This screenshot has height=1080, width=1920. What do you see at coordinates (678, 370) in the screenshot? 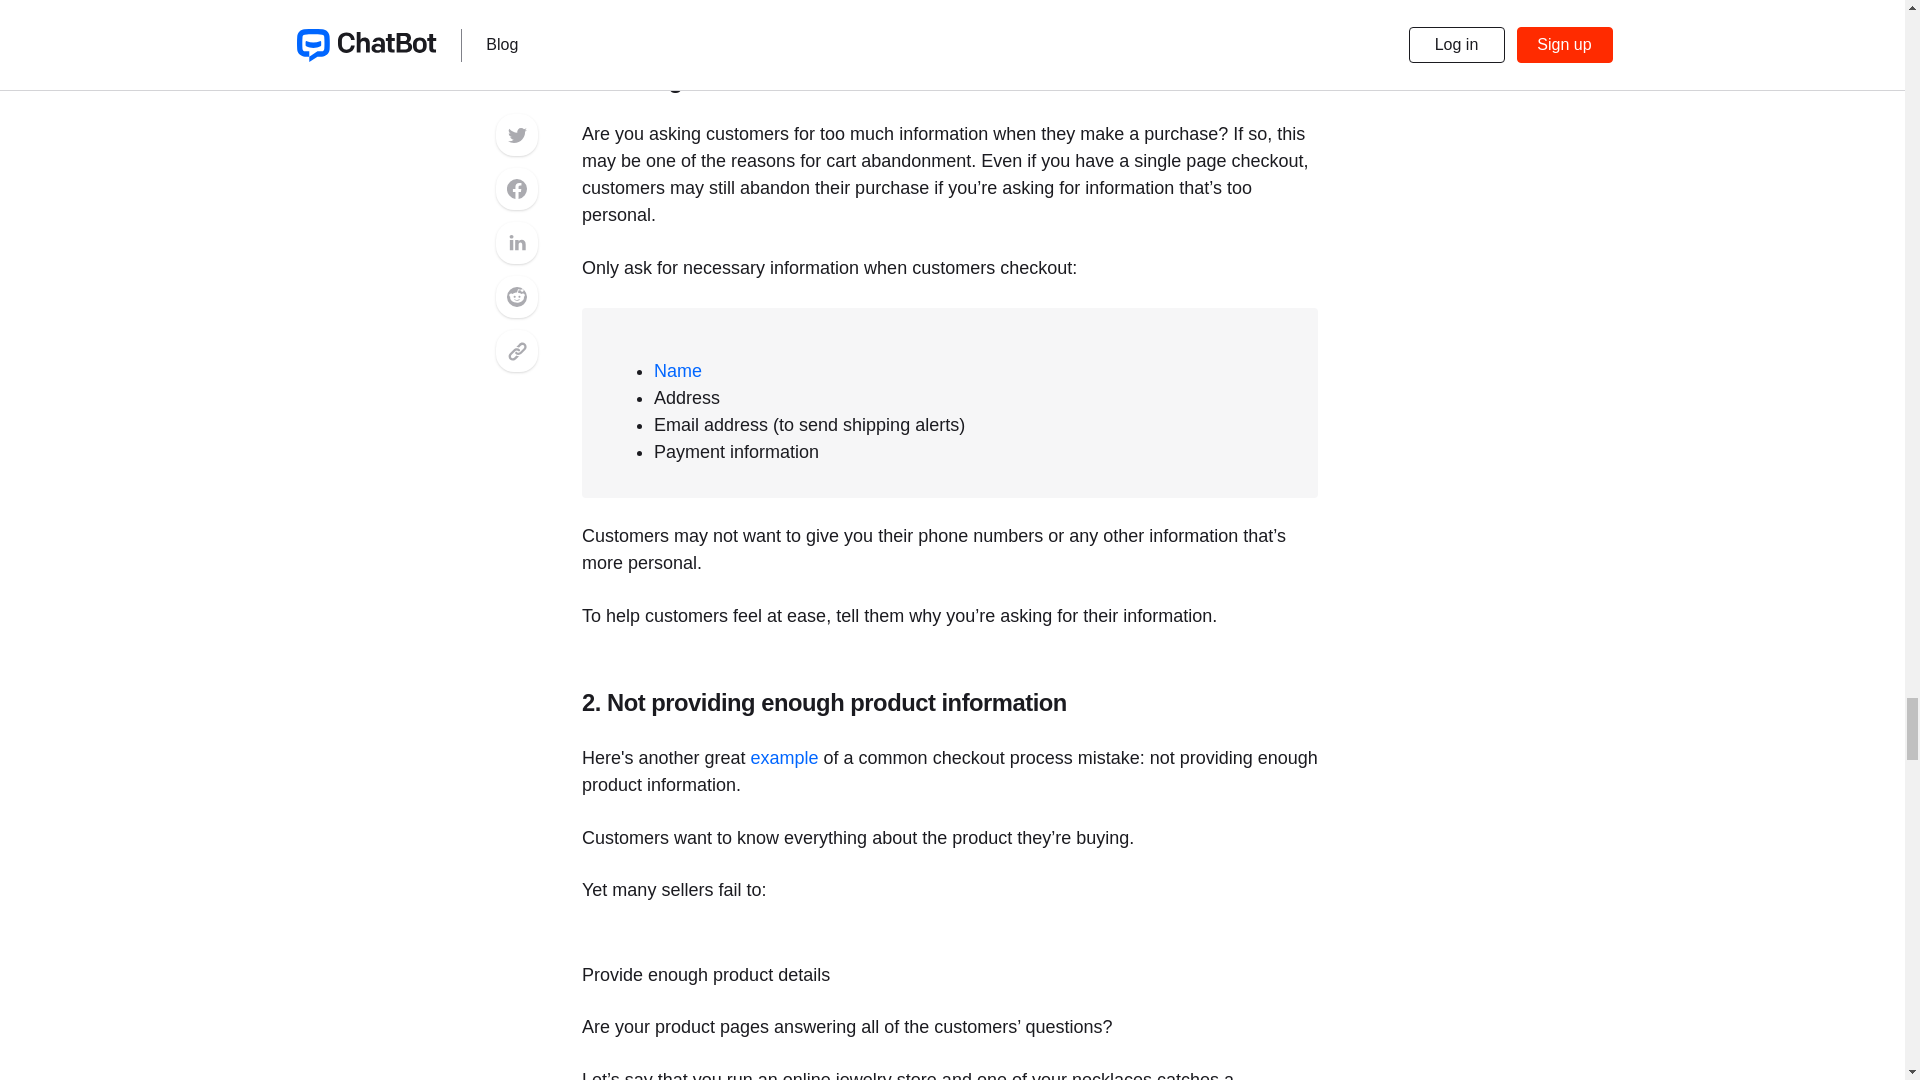
I see `Name` at bounding box center [678, 370].